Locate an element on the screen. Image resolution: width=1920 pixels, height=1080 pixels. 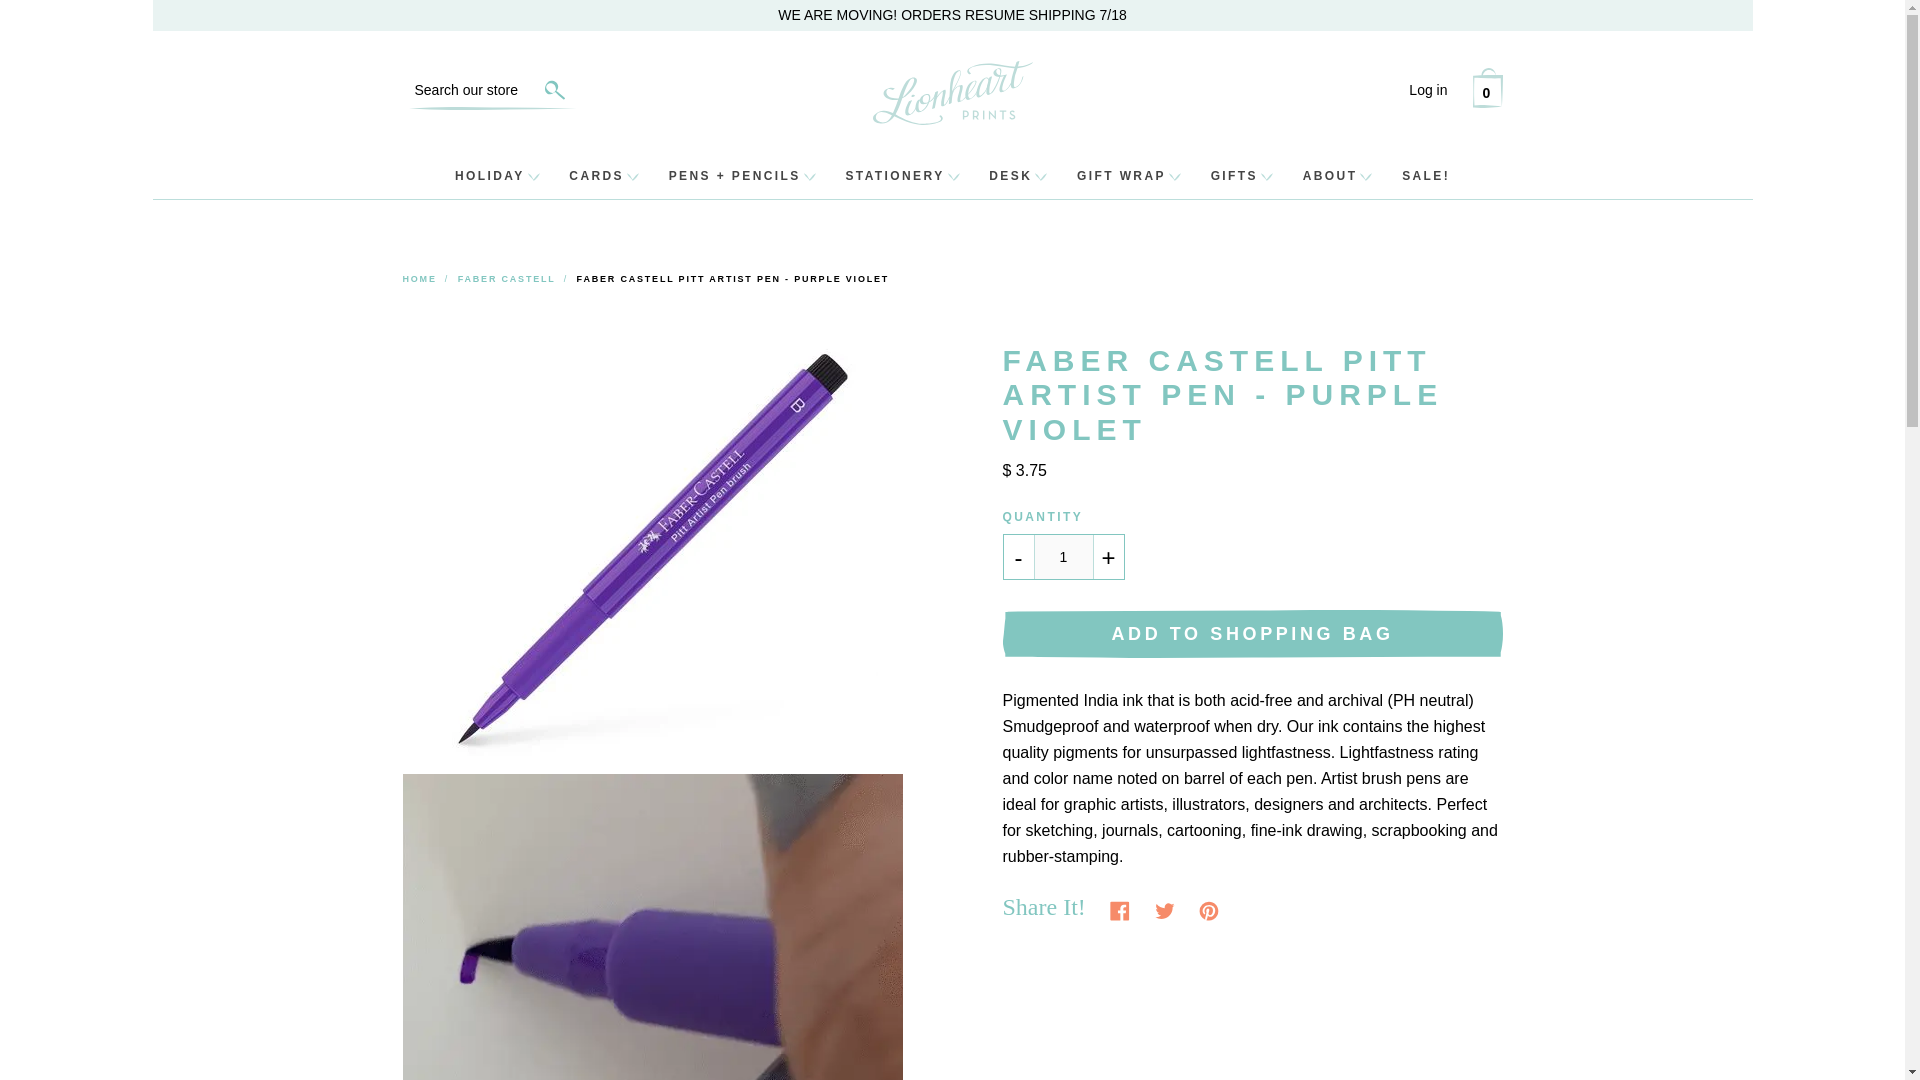
CARDS is located at coordinates (603, 176).